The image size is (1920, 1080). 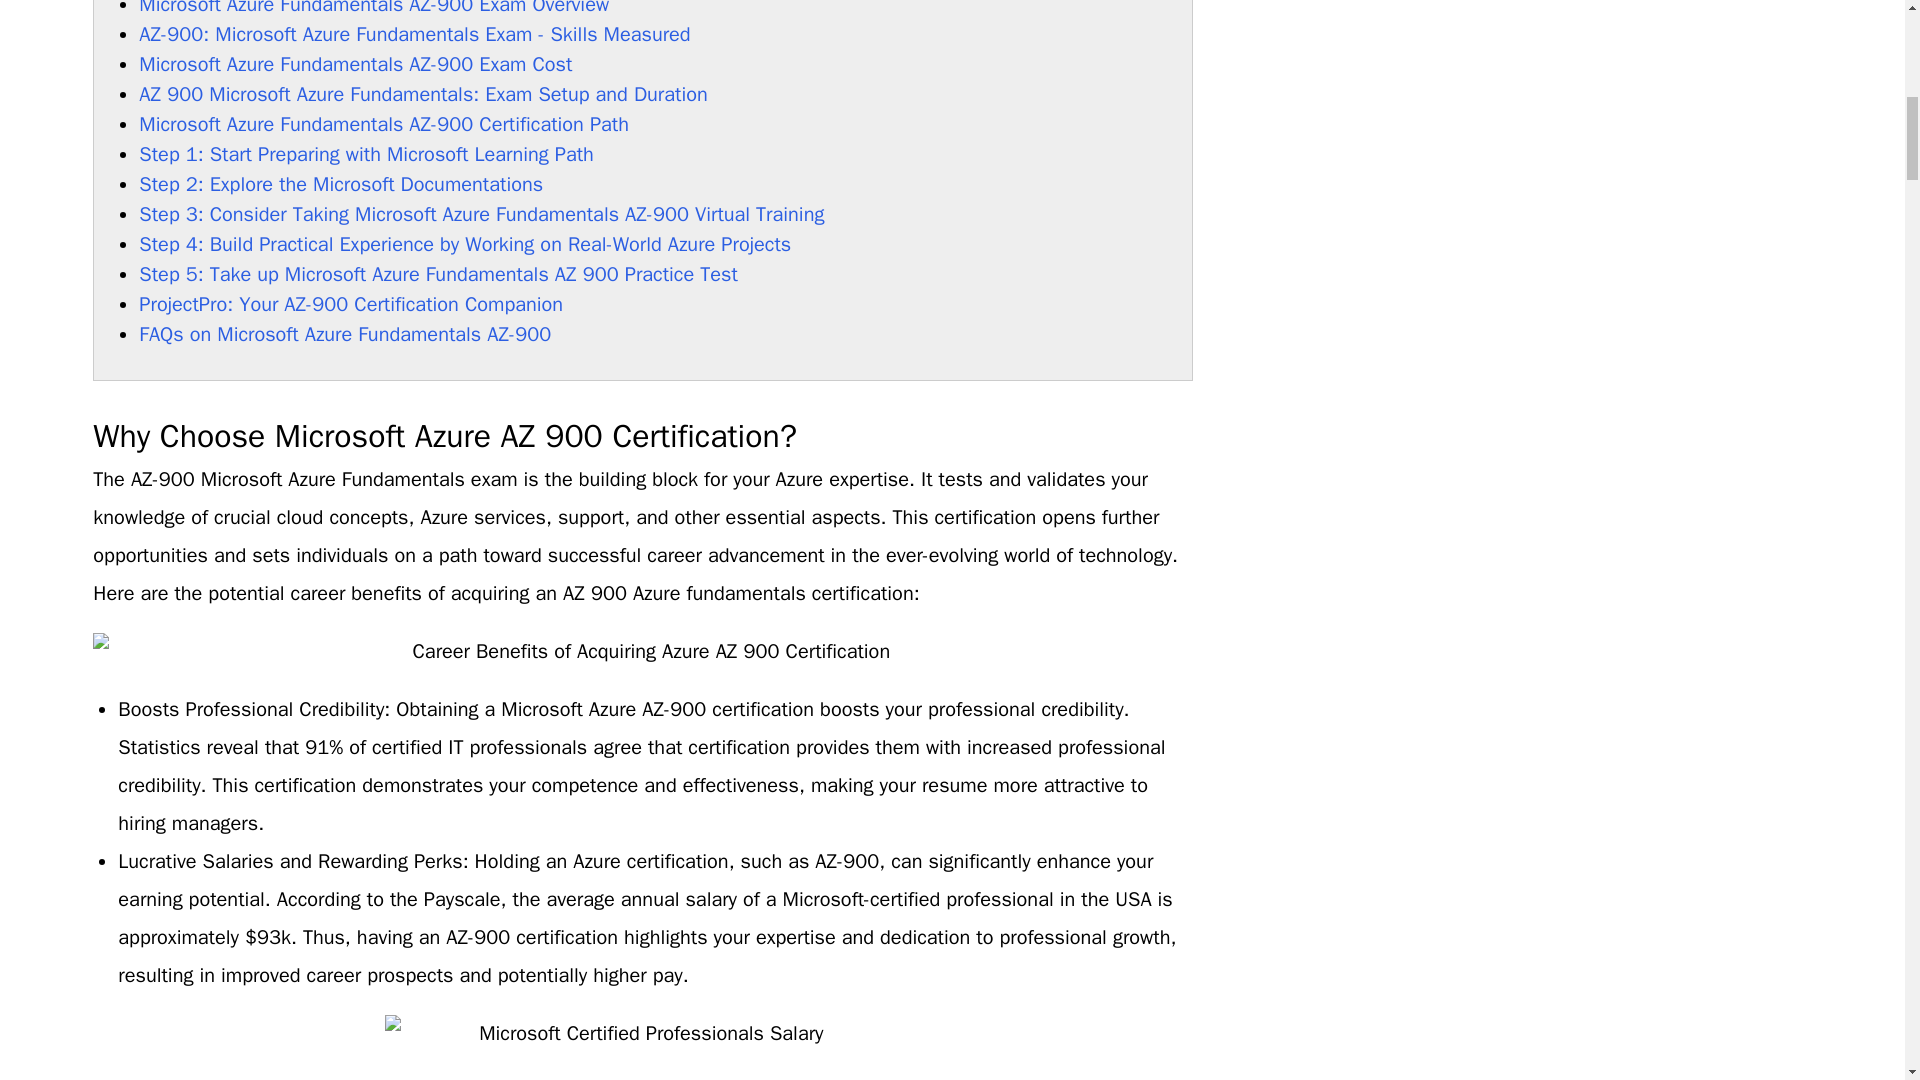 What do you see at coordinates (358, 64) in the screenshot?
I see `Microsoft Azure Fundamentals AZ-900 Exam Cost ` at bounding box center [358, 64].